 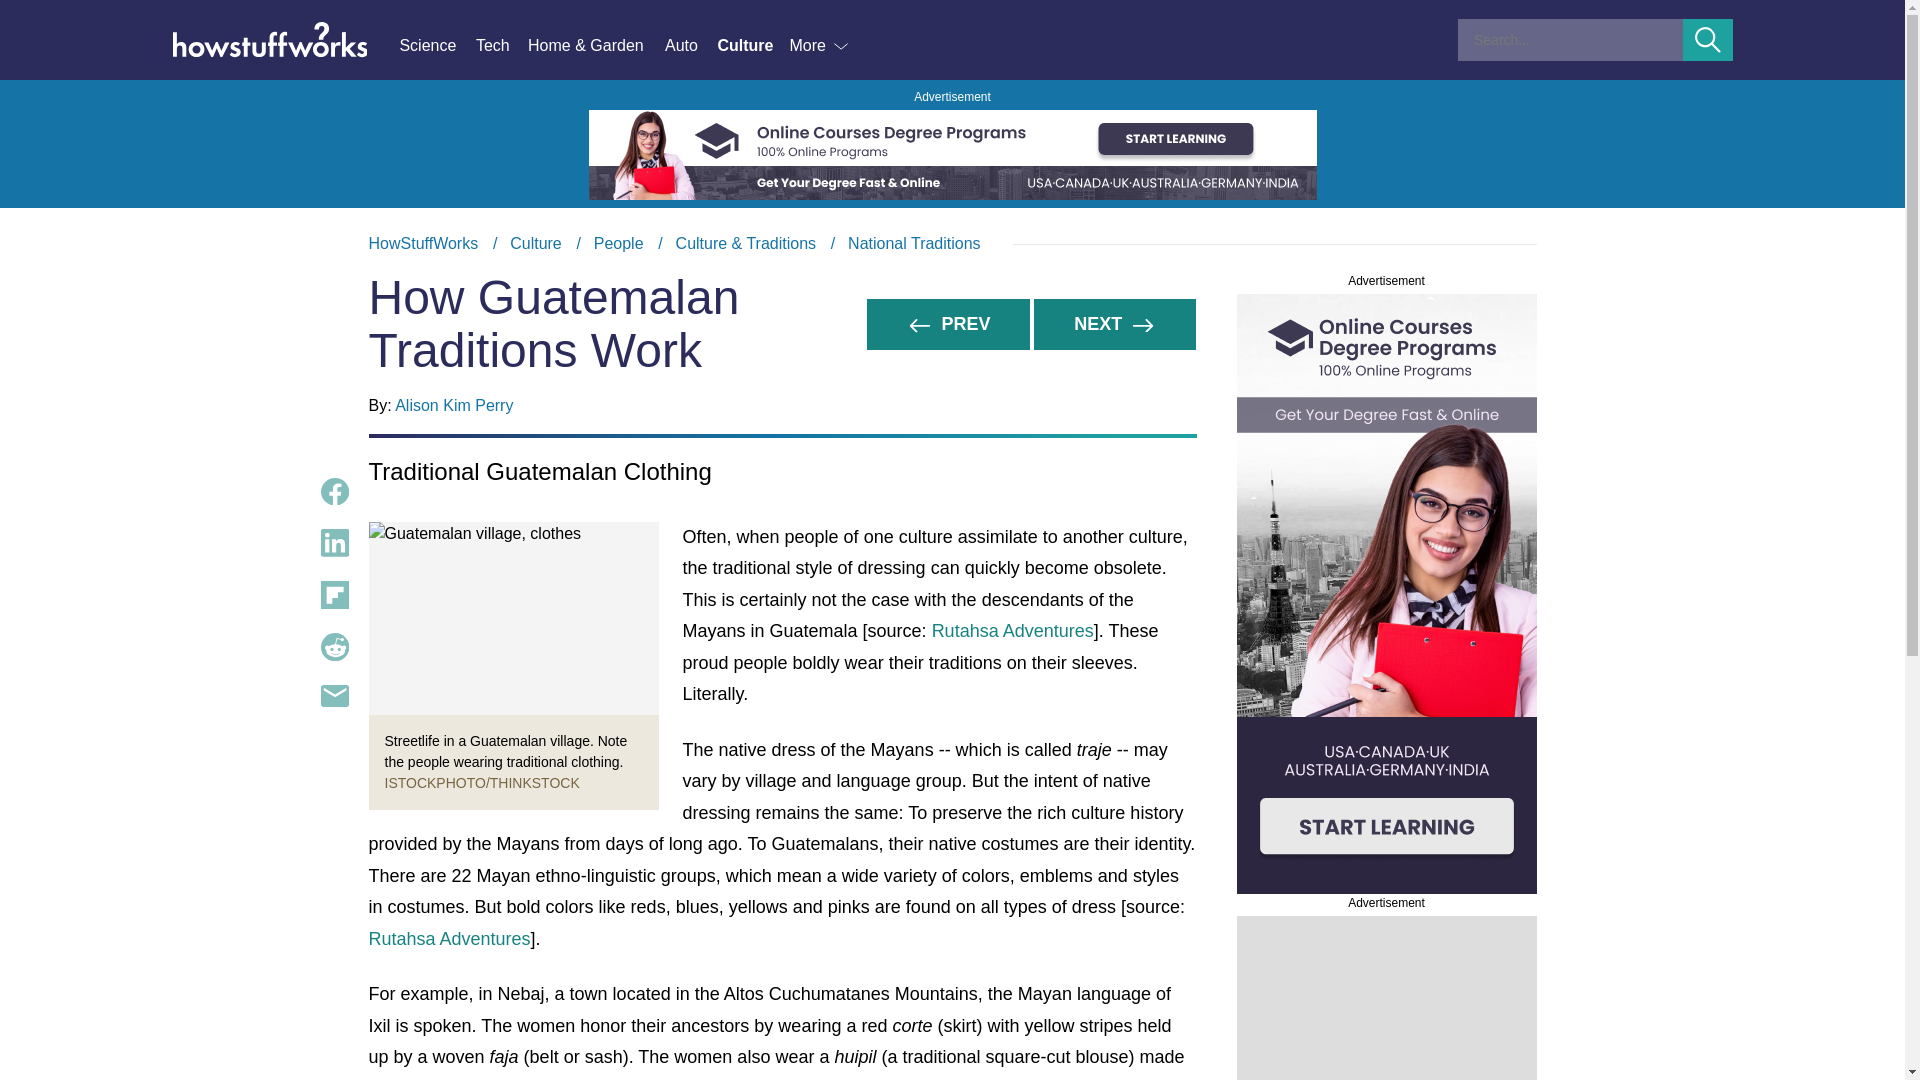 I want to click on Share Content on Reddit, so click(x=334, y=646).